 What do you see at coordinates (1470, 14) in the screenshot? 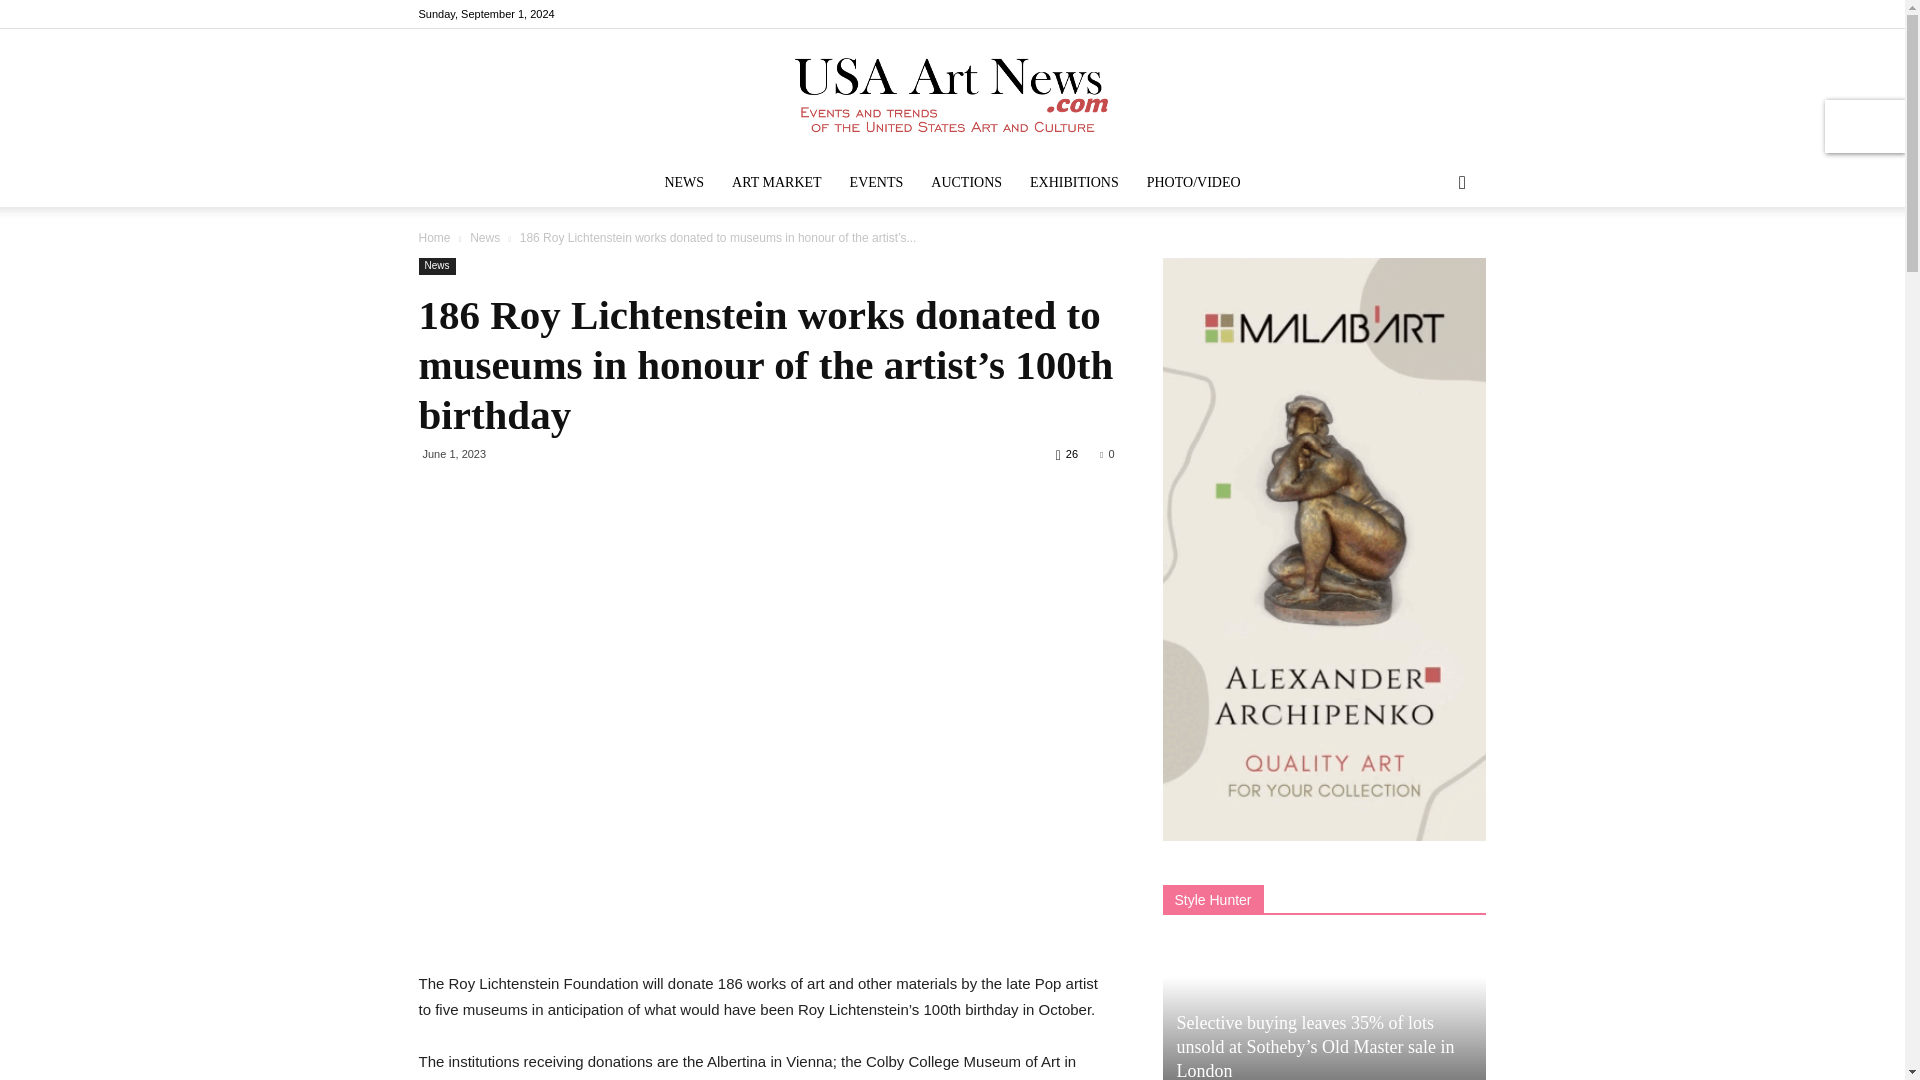
I see `Twitter` at bounding box center [1470, 14].